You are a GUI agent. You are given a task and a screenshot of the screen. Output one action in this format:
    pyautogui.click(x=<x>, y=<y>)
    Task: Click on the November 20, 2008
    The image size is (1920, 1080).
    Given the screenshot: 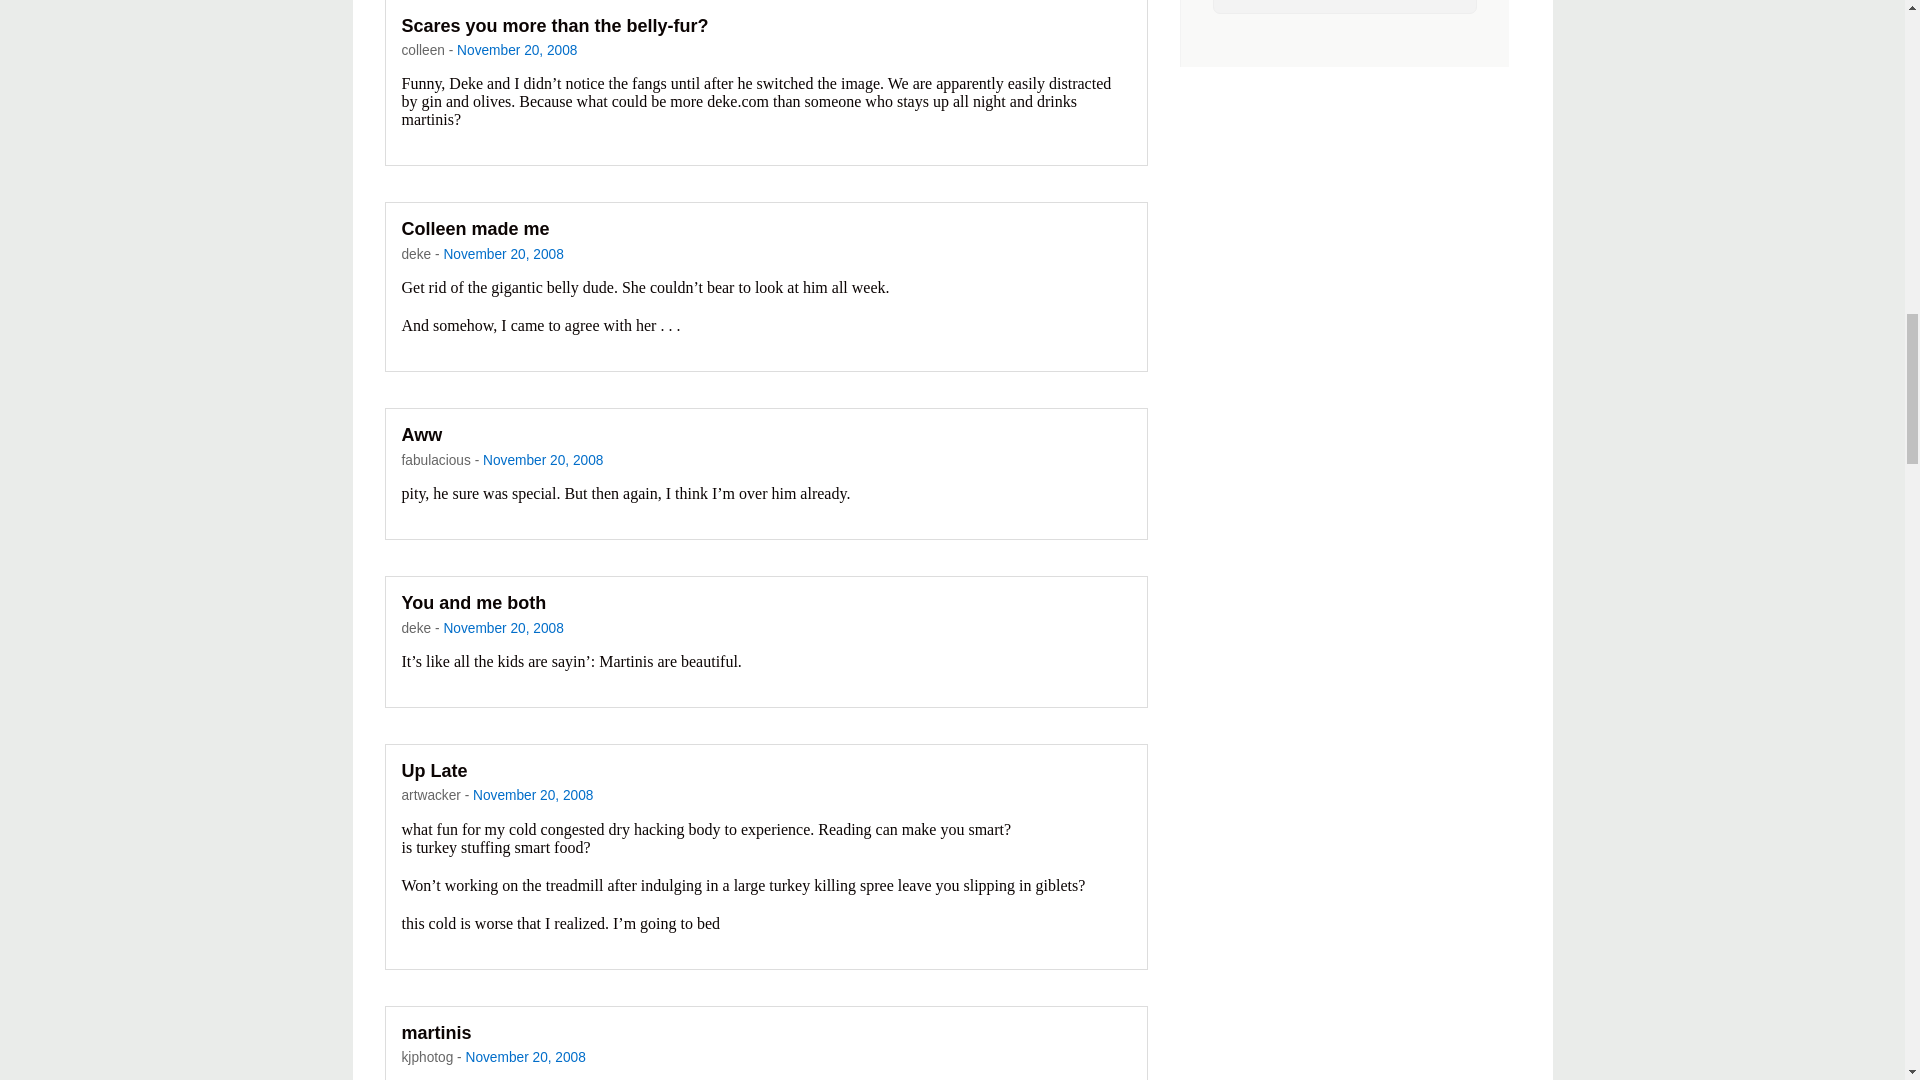 What is the action you would take?
    pyautogui.click(x=516, y=50)
    